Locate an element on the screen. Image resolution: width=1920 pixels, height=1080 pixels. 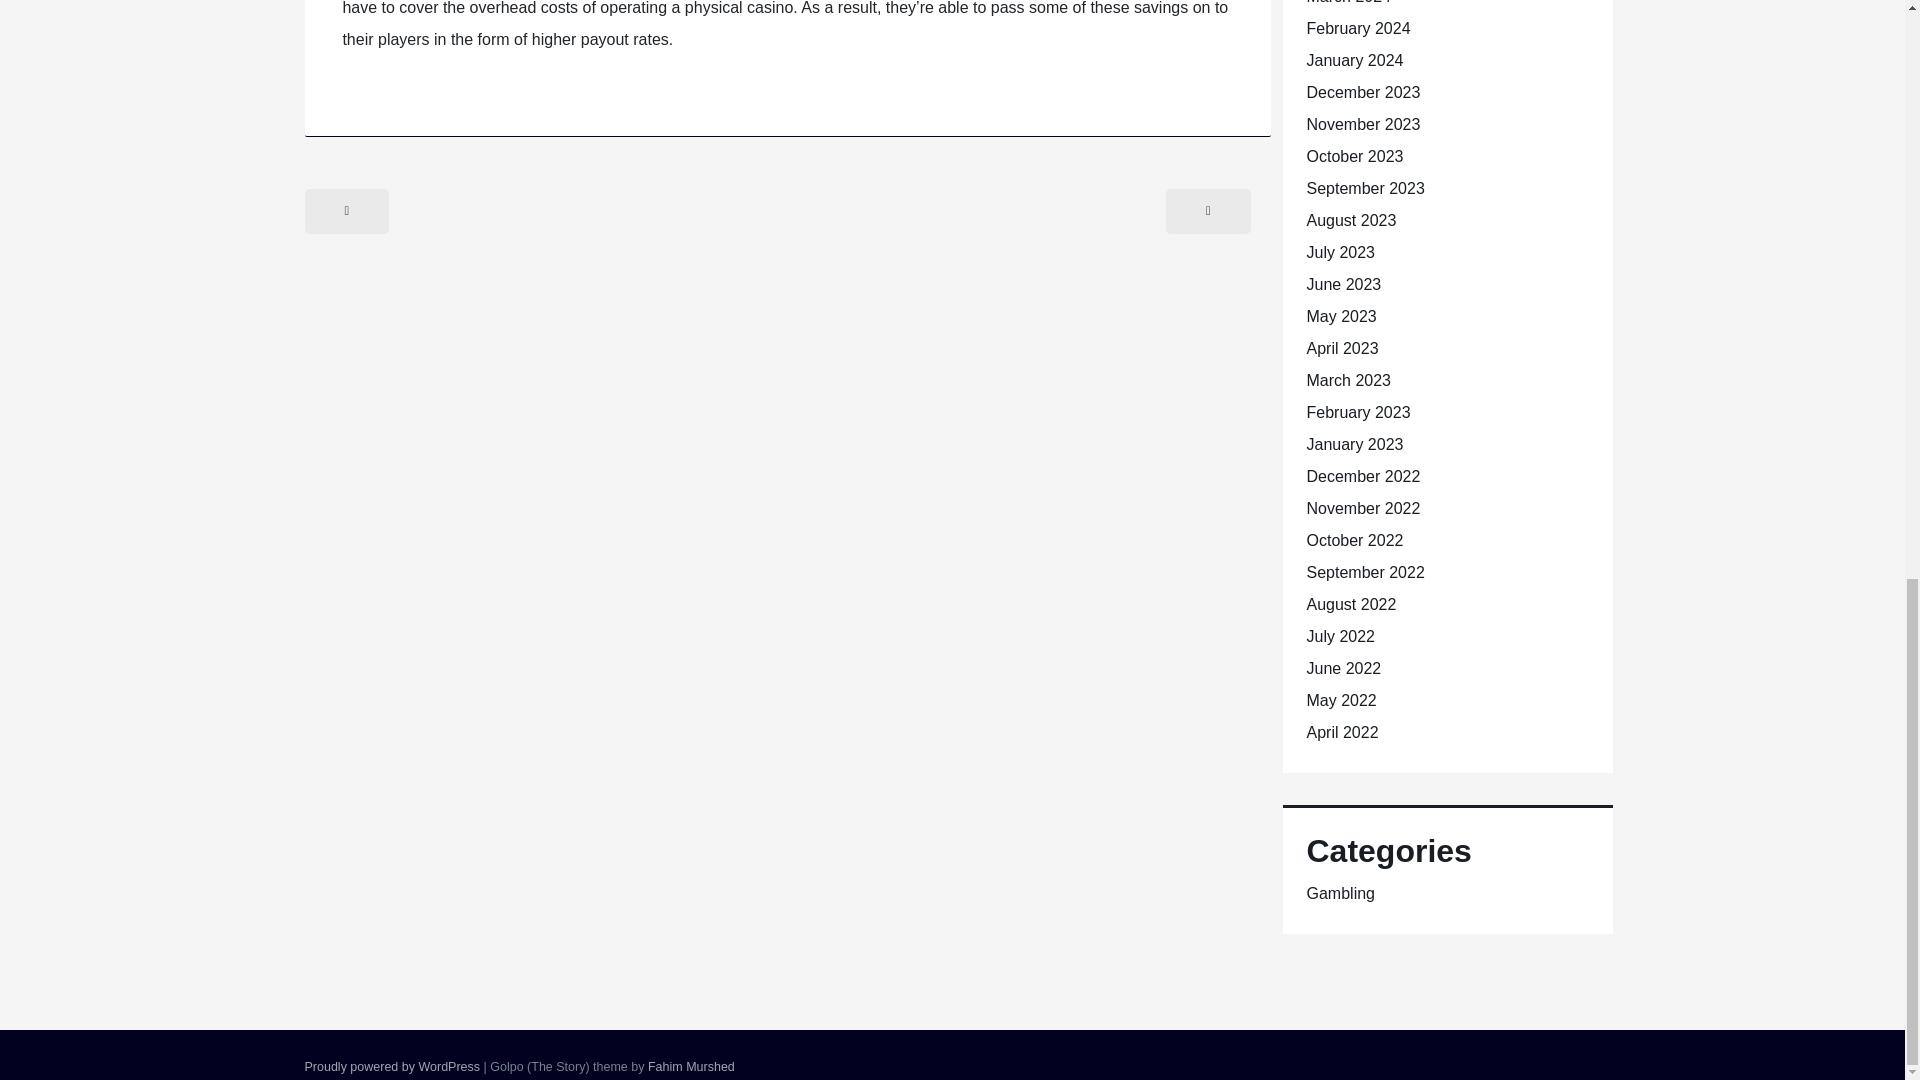
June 2023 is located at coordinates (1342, 284).